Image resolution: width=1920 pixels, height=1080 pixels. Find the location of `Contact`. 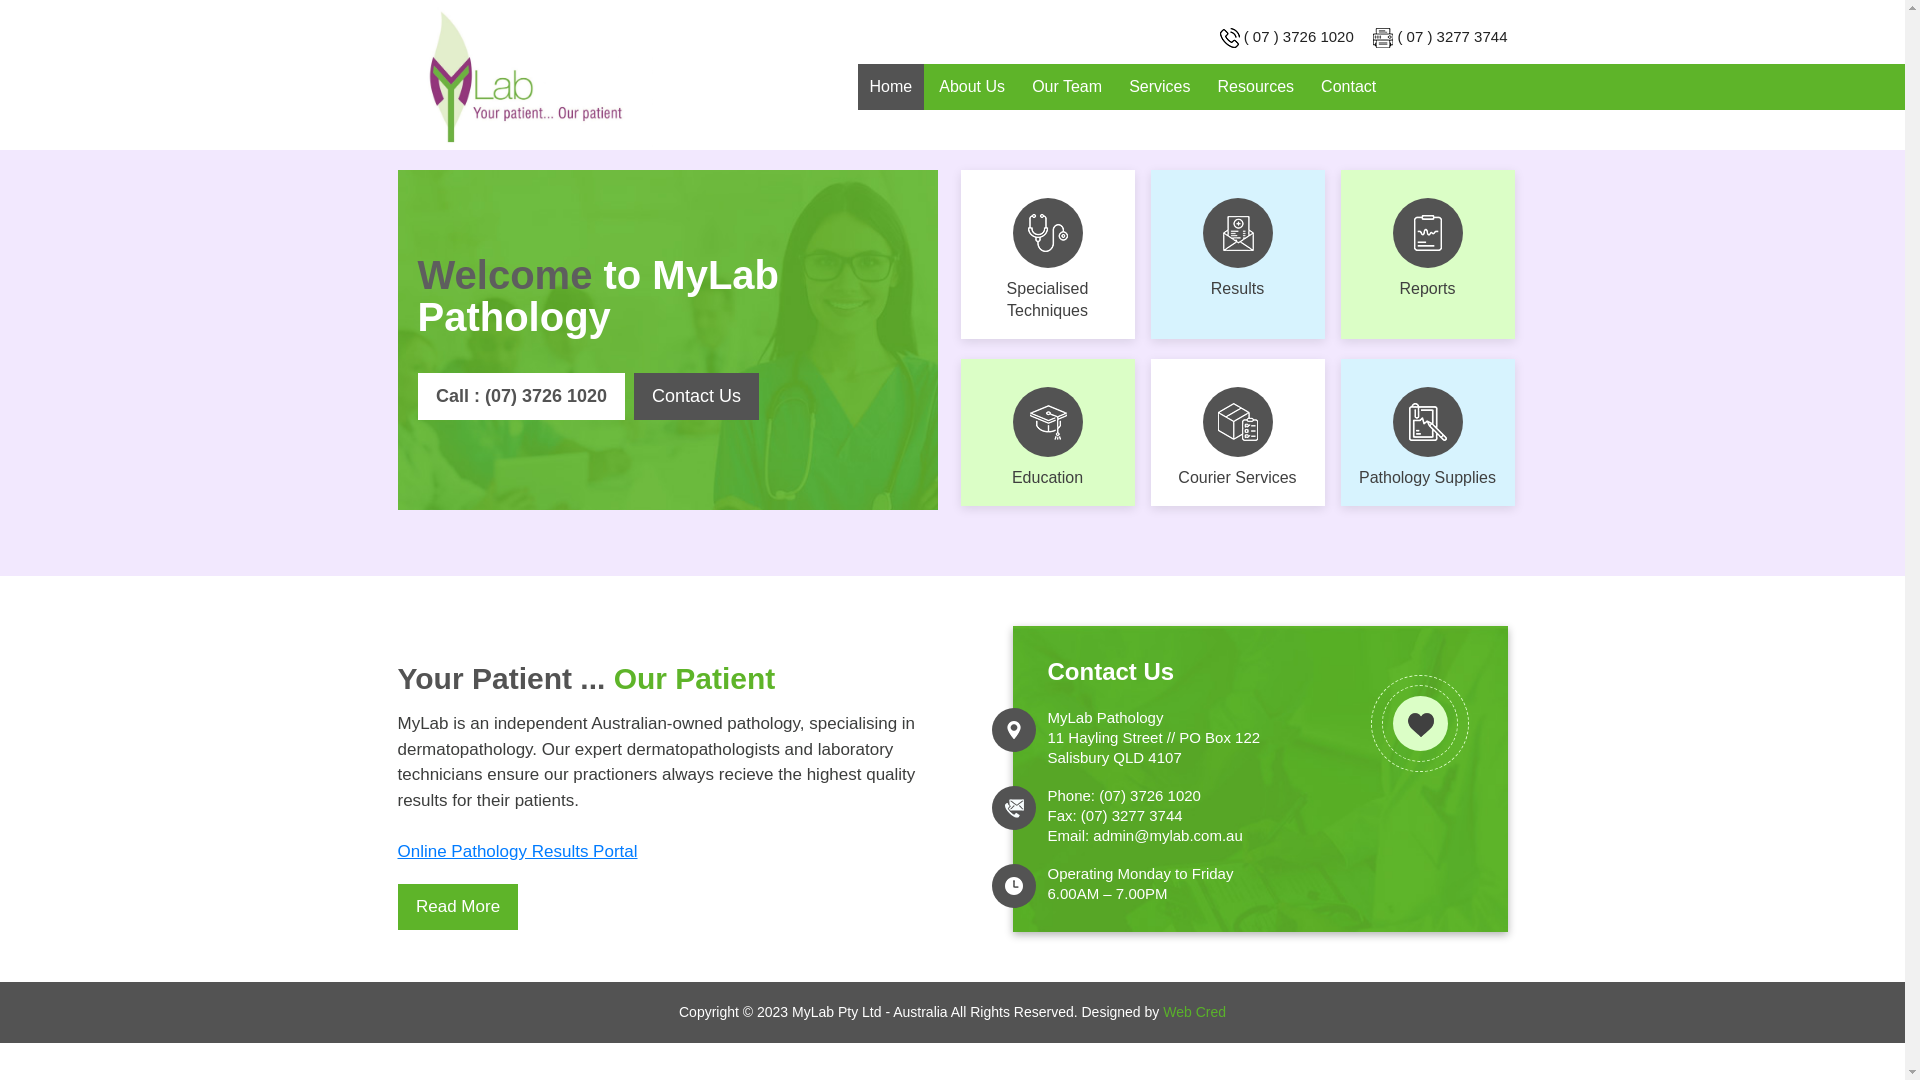

Contact is located at coordinates (1348, 87).